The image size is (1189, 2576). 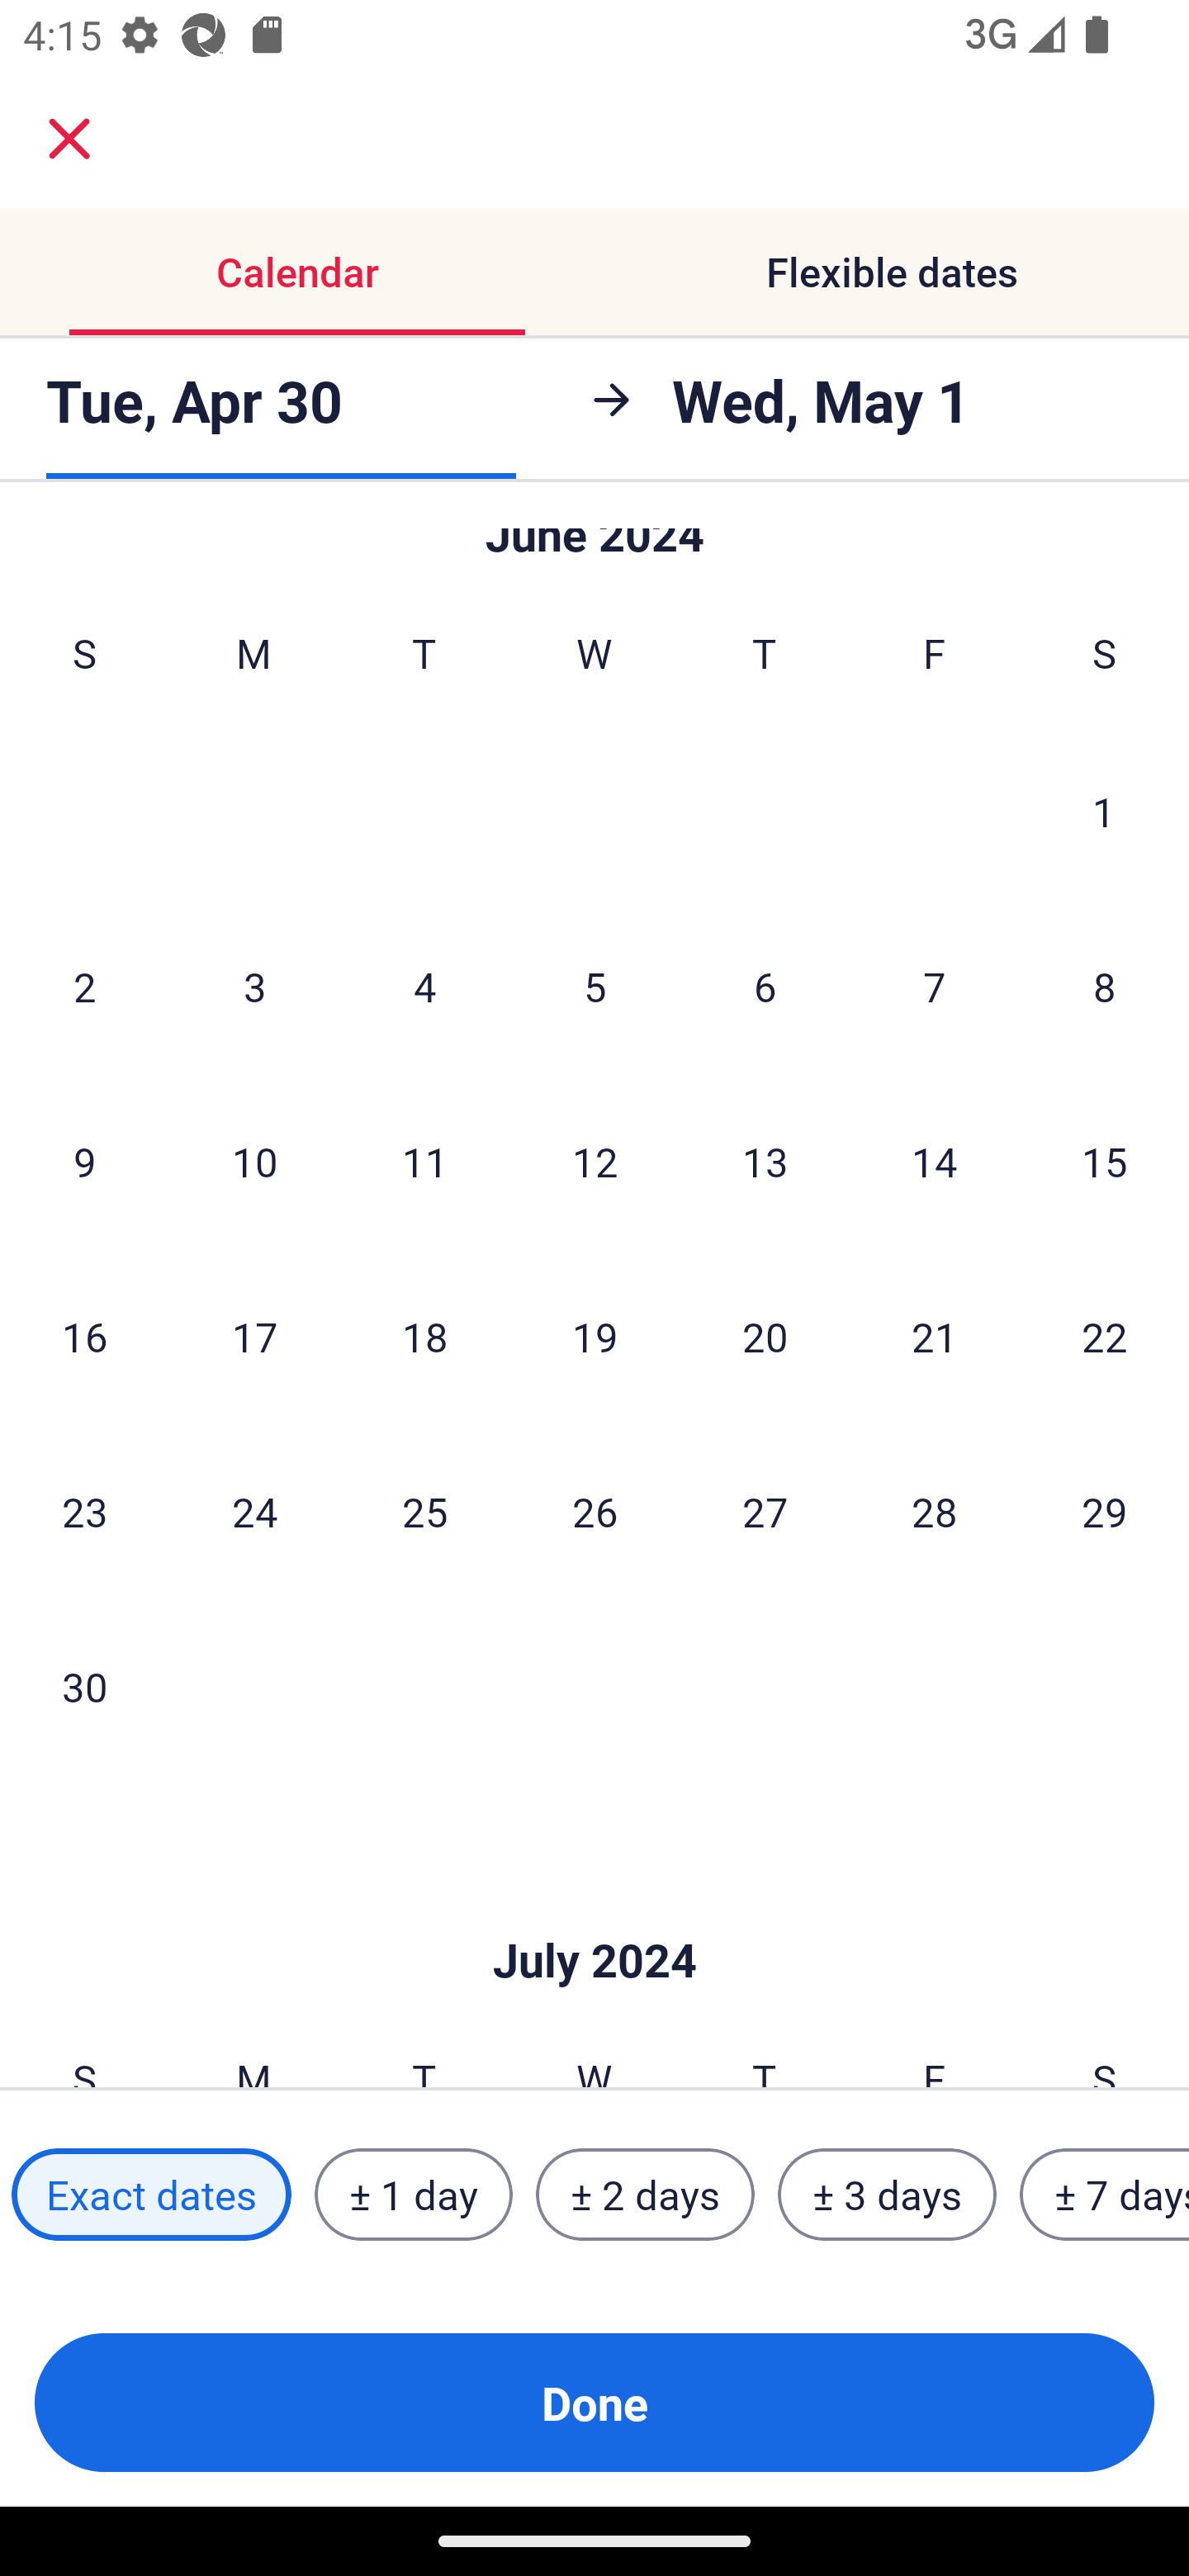 I want to click on Flexible dates, so click(x=892, y=271).